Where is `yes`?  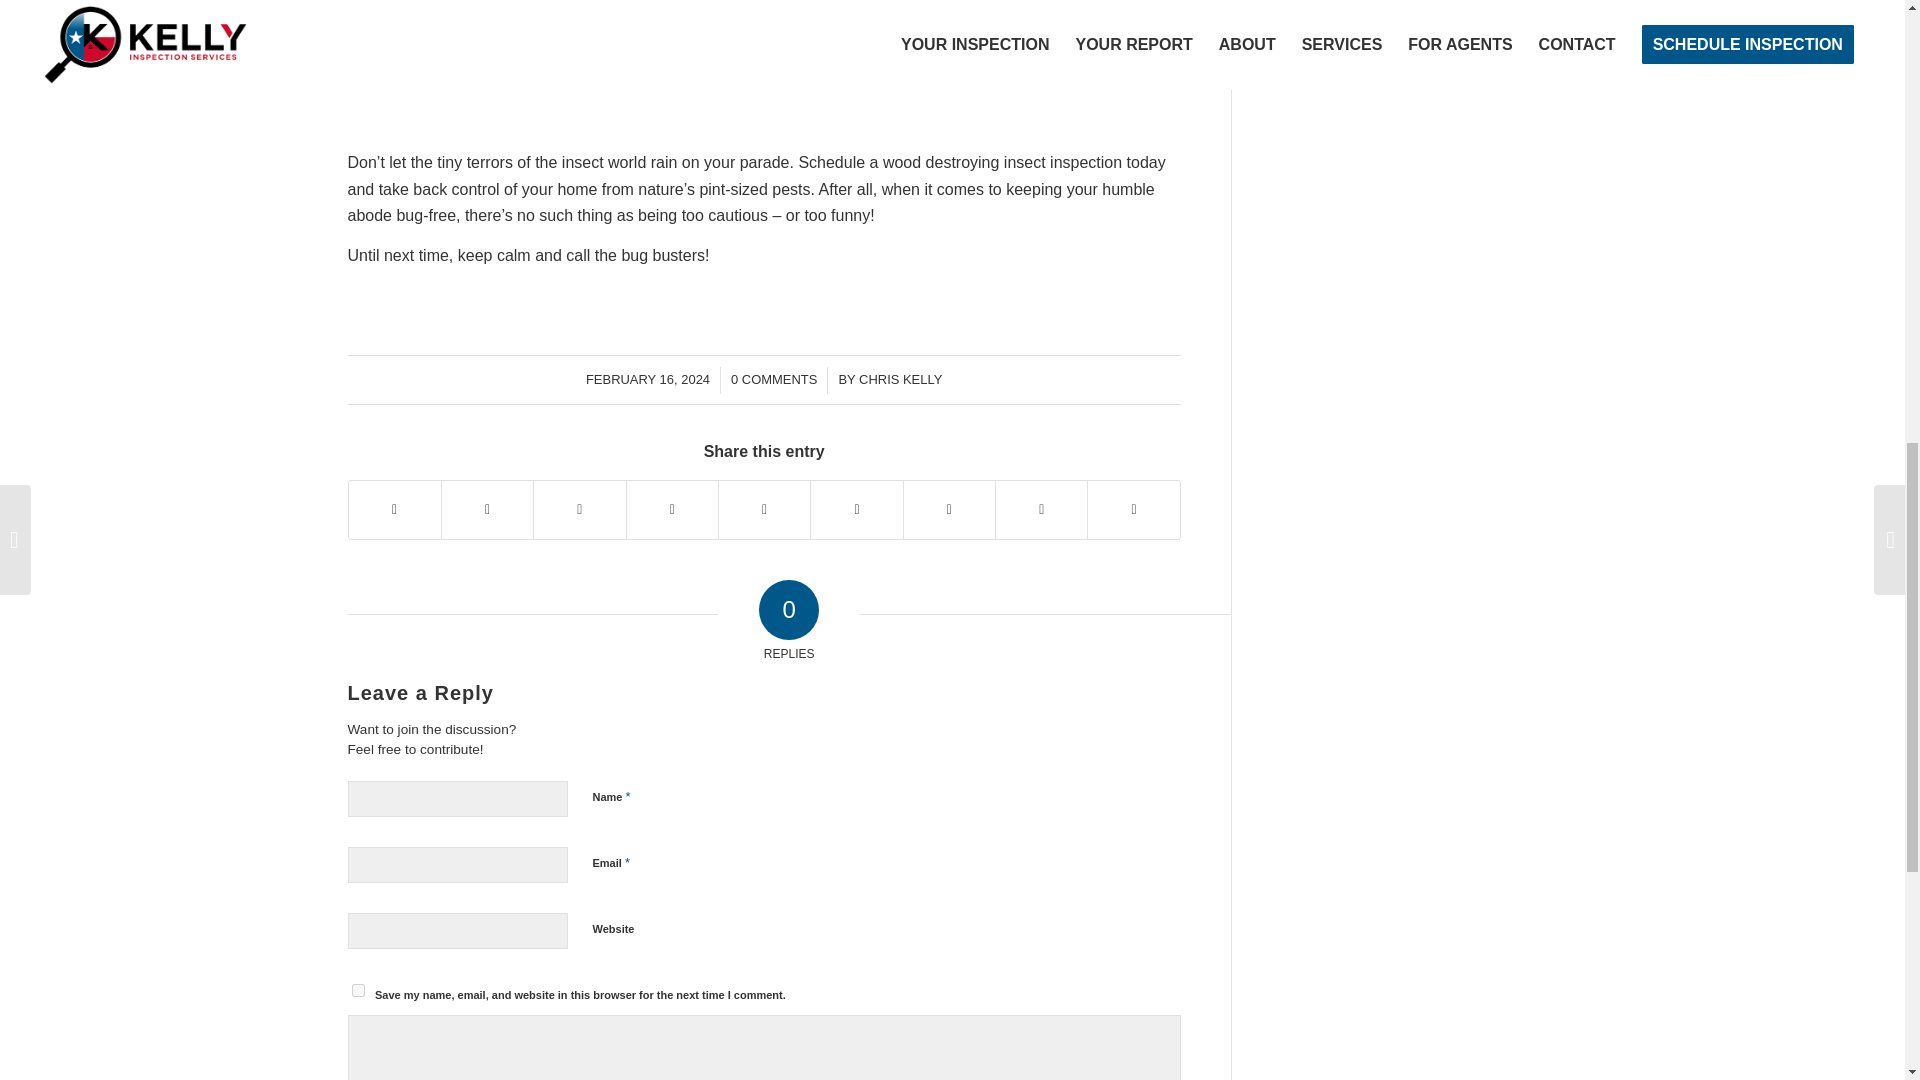
yes is located at coordinates (358, 990).